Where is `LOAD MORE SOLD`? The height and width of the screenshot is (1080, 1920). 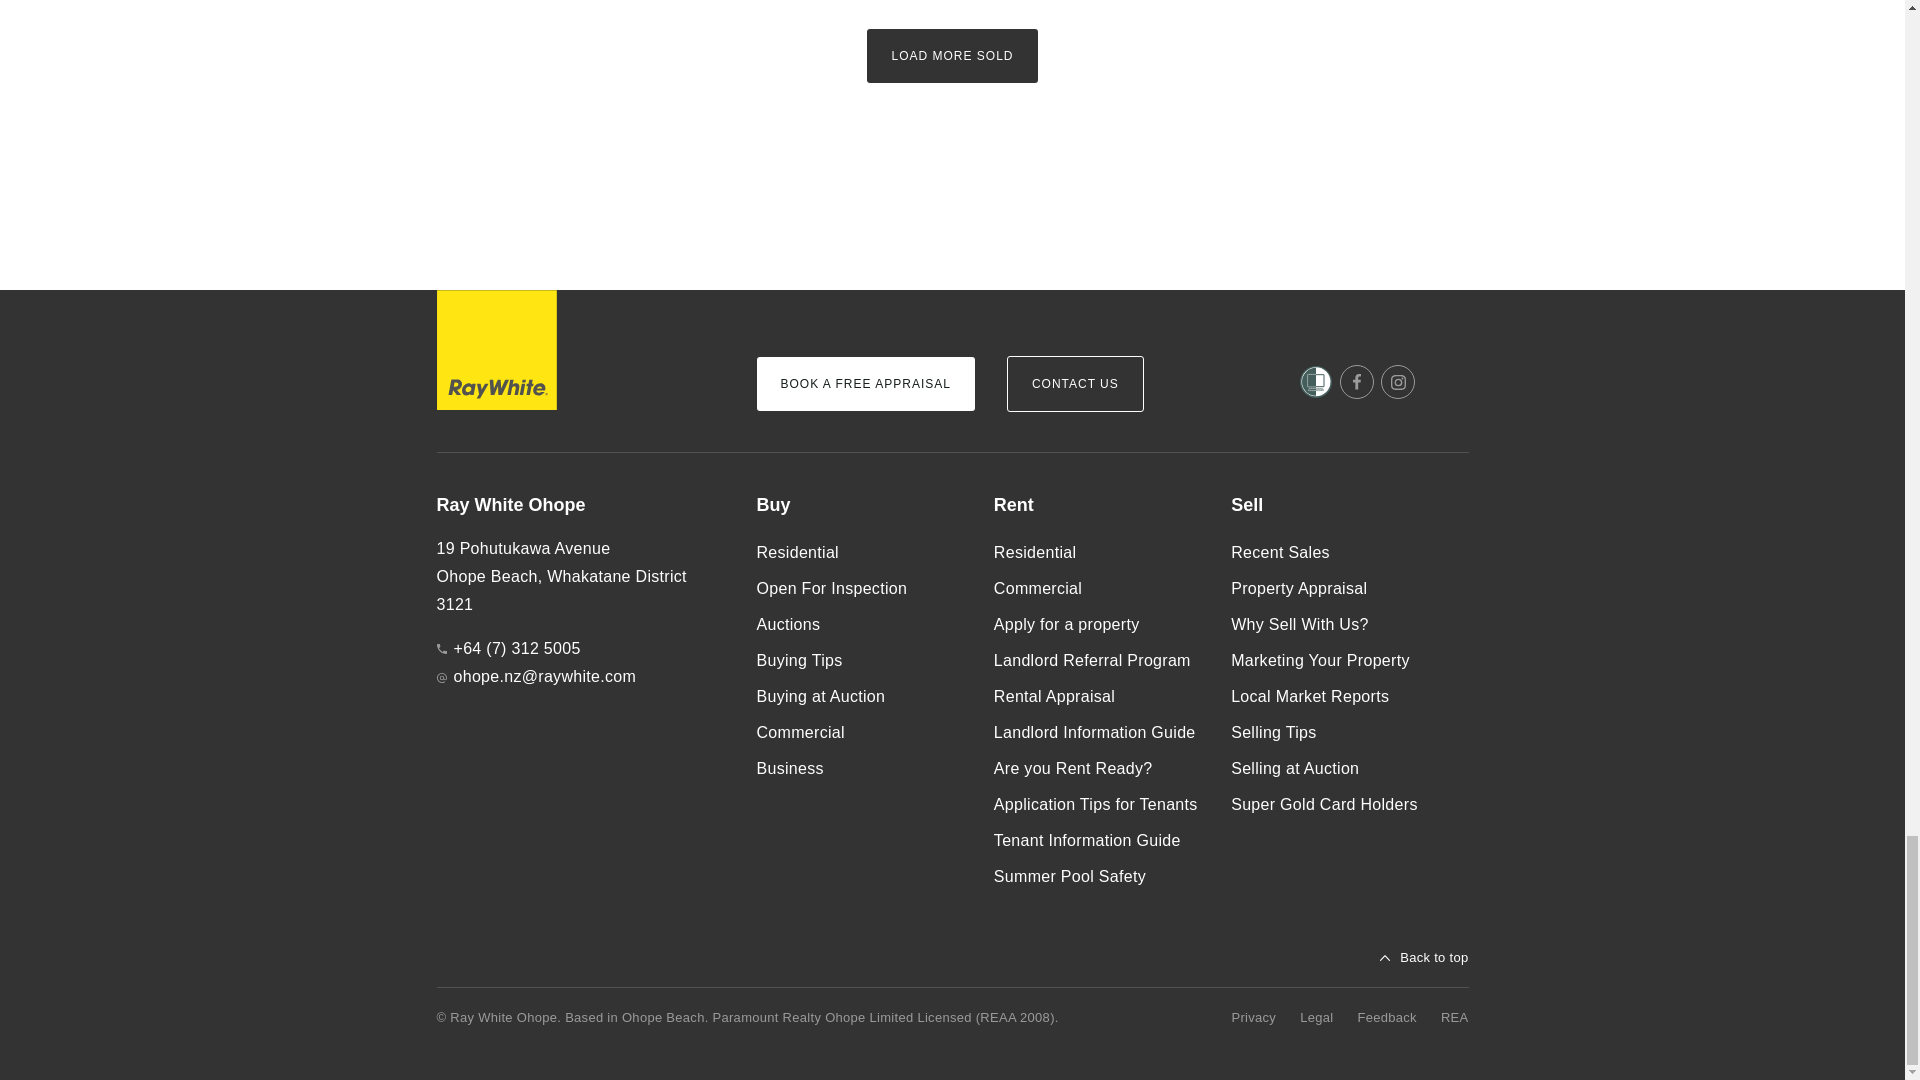 LOAD MORE SOLD is located at coordinates (952, 56).